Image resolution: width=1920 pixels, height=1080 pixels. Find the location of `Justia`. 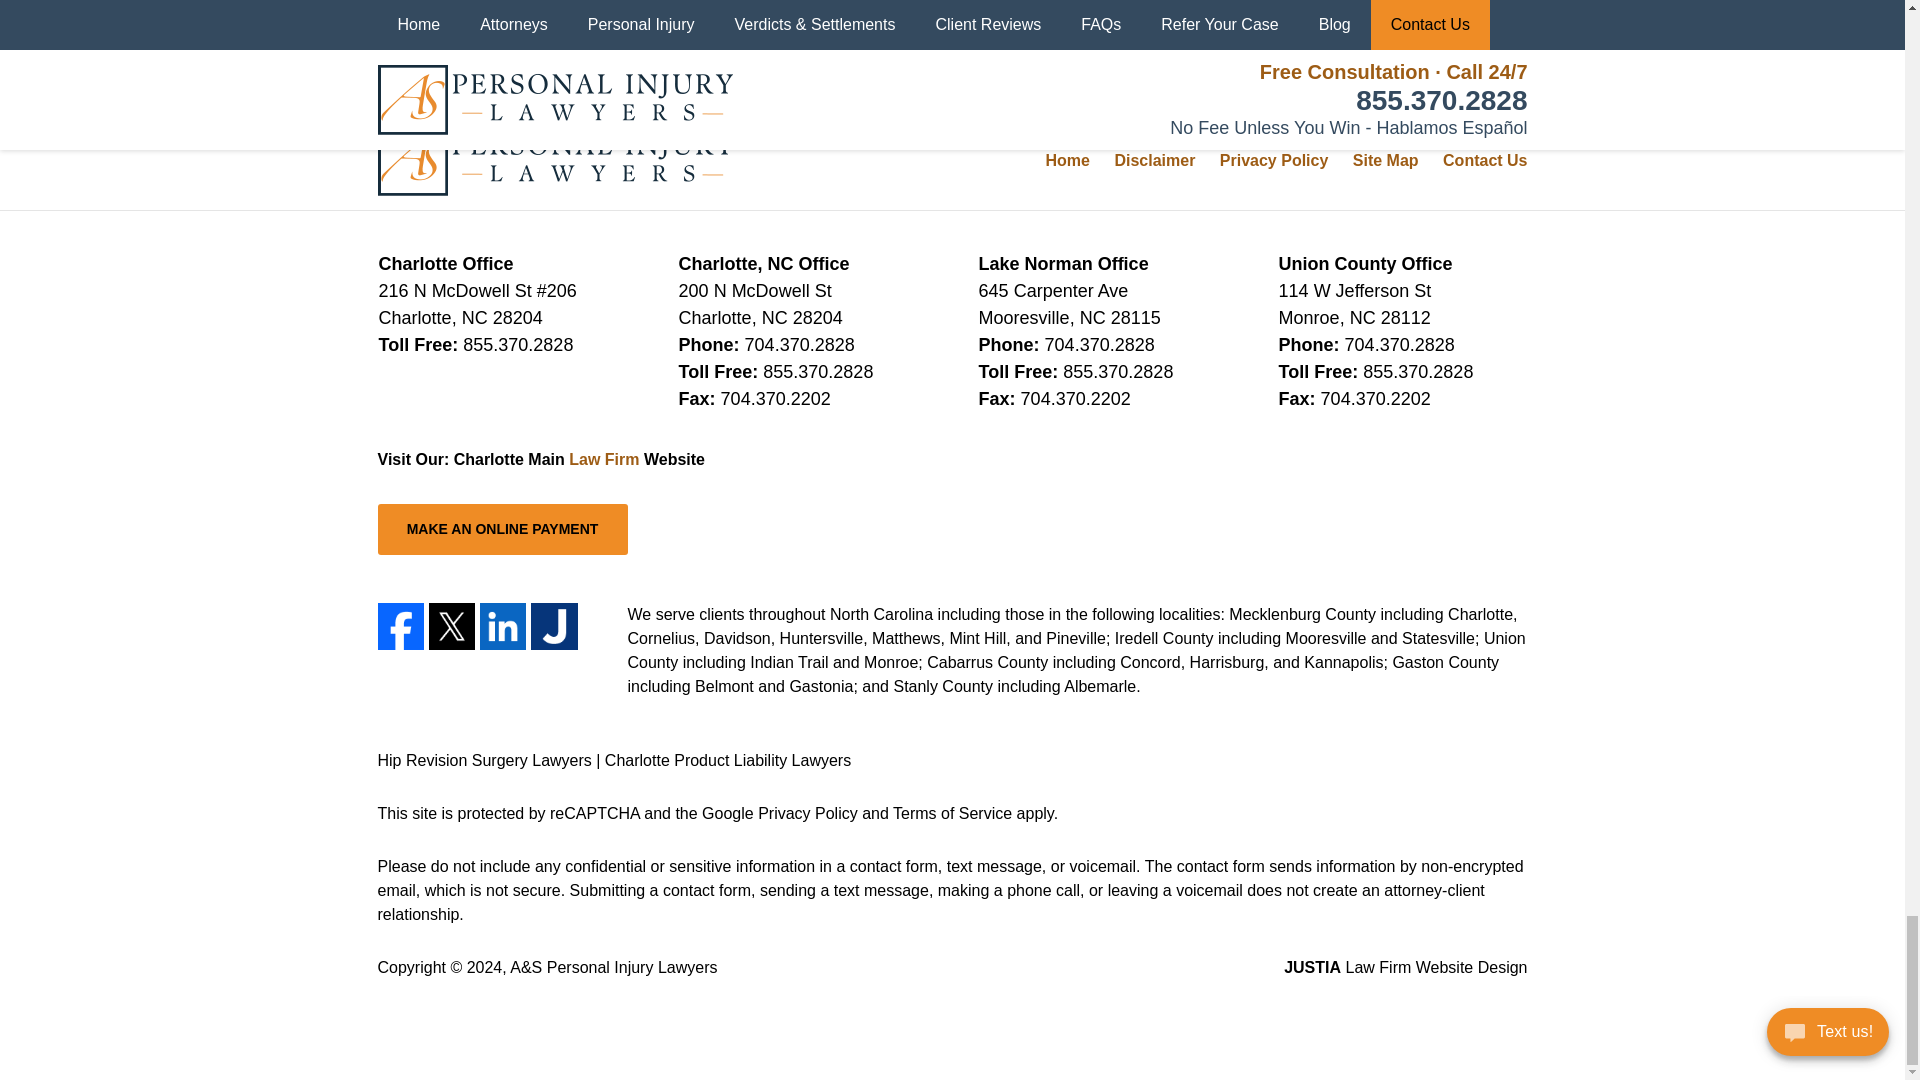

Justia is located at coordinates (554, 626).